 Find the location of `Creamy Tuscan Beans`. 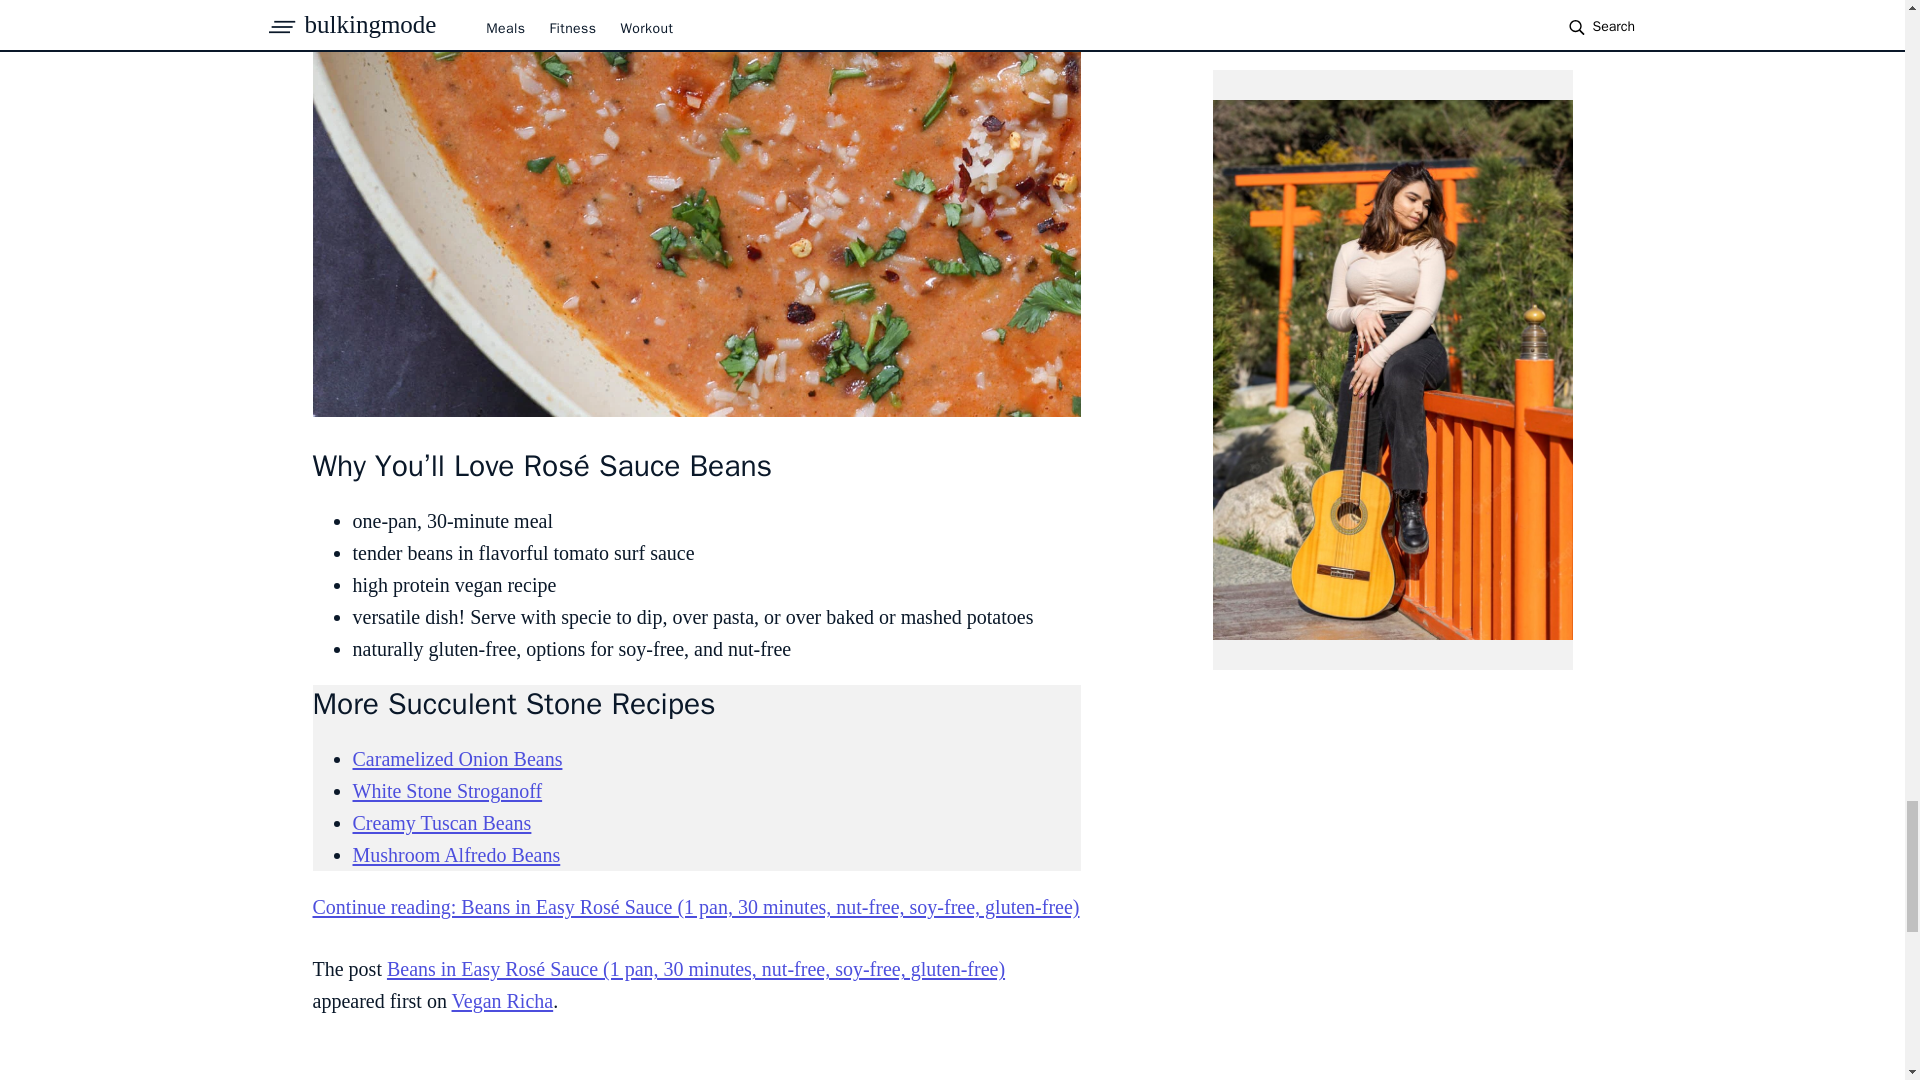

Creamy Tuscan Beans is located at coordinates (441, 822).